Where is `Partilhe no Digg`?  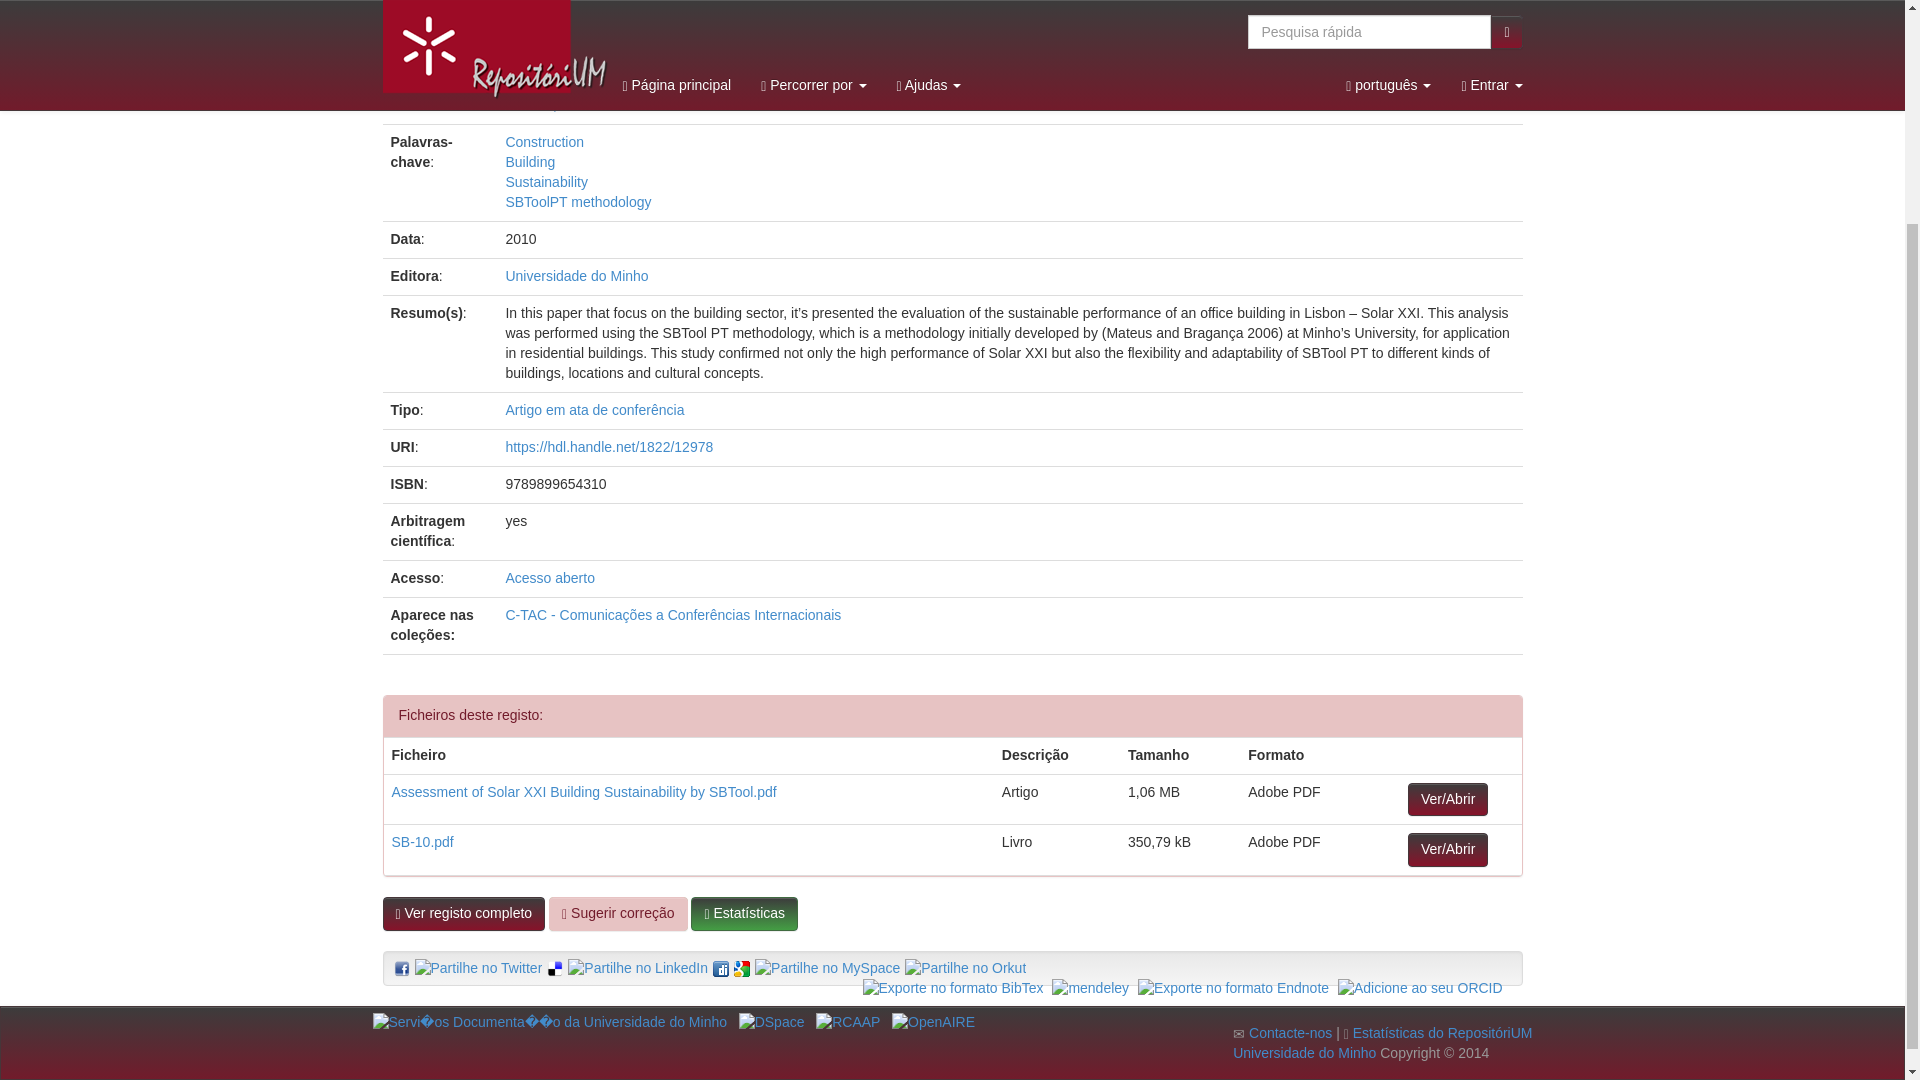 Partilhe no Digg is located at coordinates (720, 969).